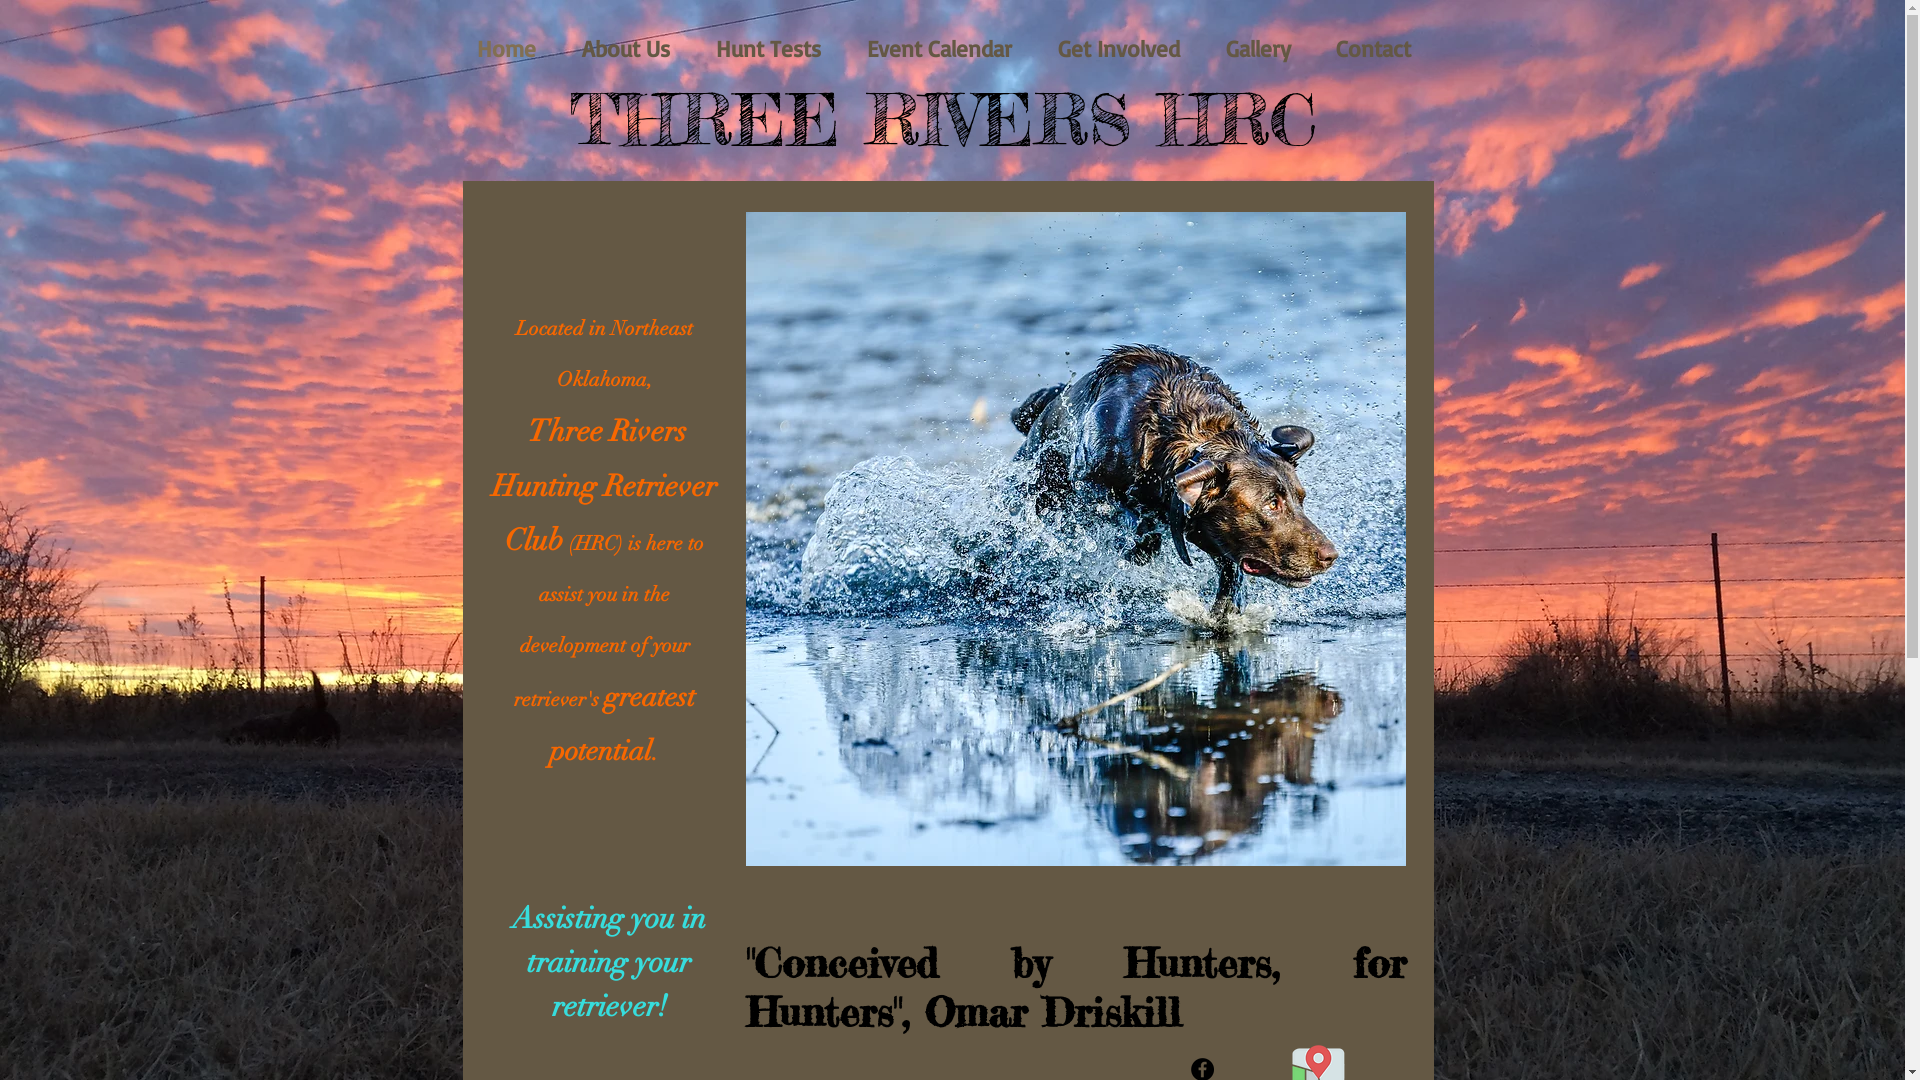  I want to click on Contact, so click(1374, 49).